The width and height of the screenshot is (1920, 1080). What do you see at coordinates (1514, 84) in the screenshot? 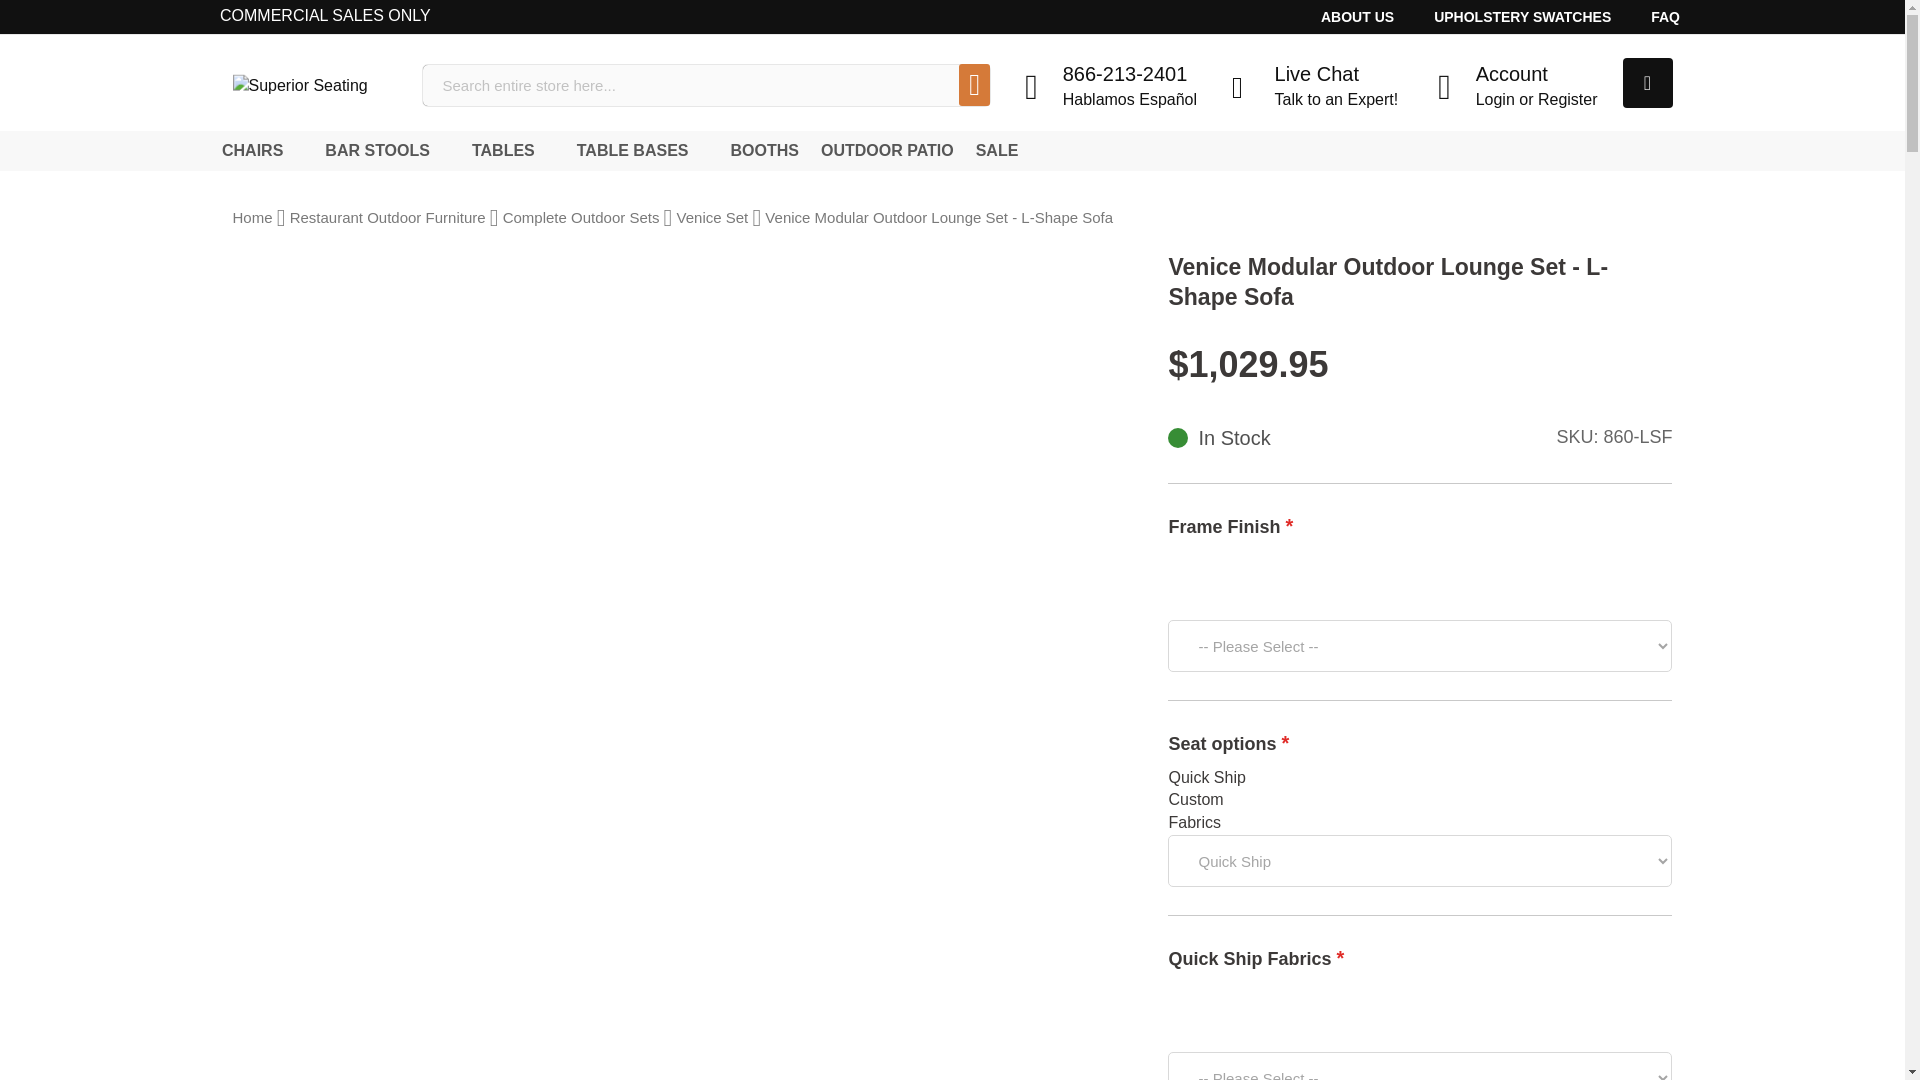
I see `Superior Seating` at bounding box center [1514, 84].